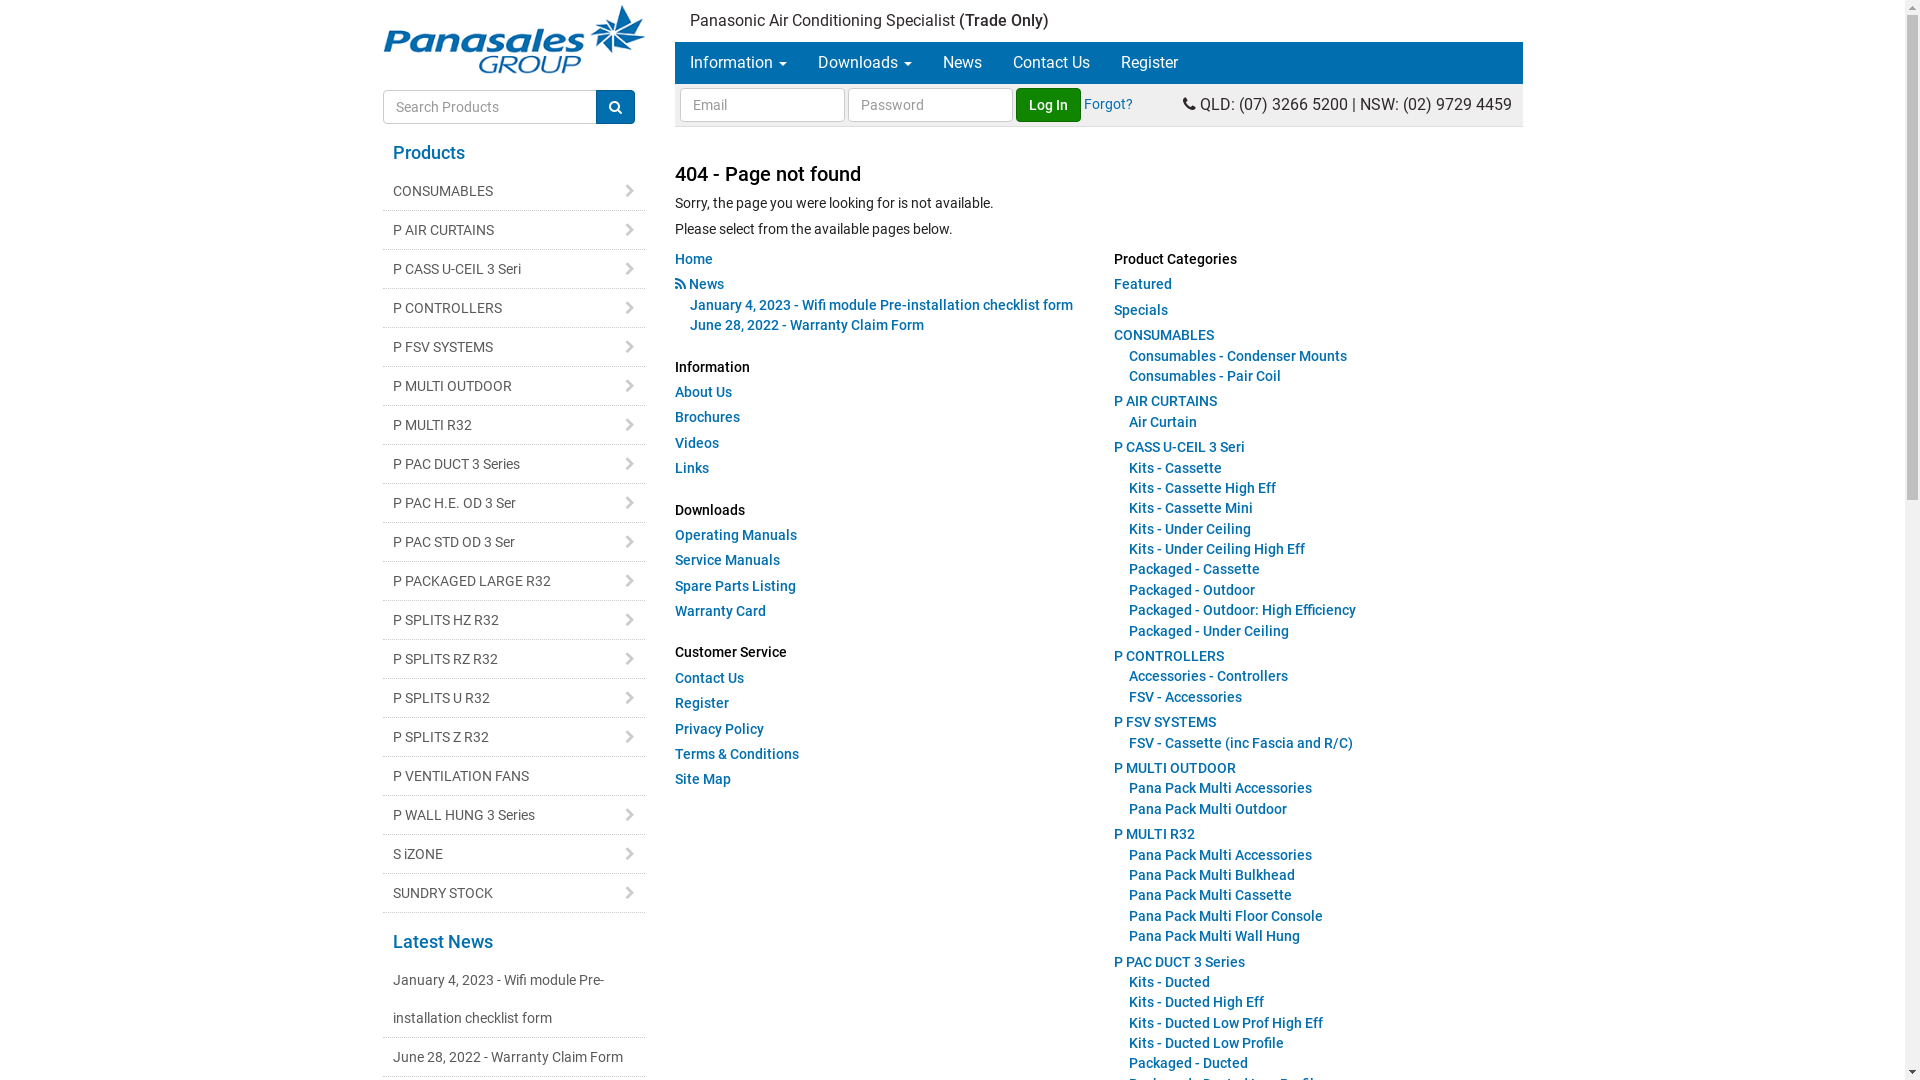  What do you see at coordinates (1143, 284) in the screenshot?
I see `Featured` at bounding box center [1143, 284].